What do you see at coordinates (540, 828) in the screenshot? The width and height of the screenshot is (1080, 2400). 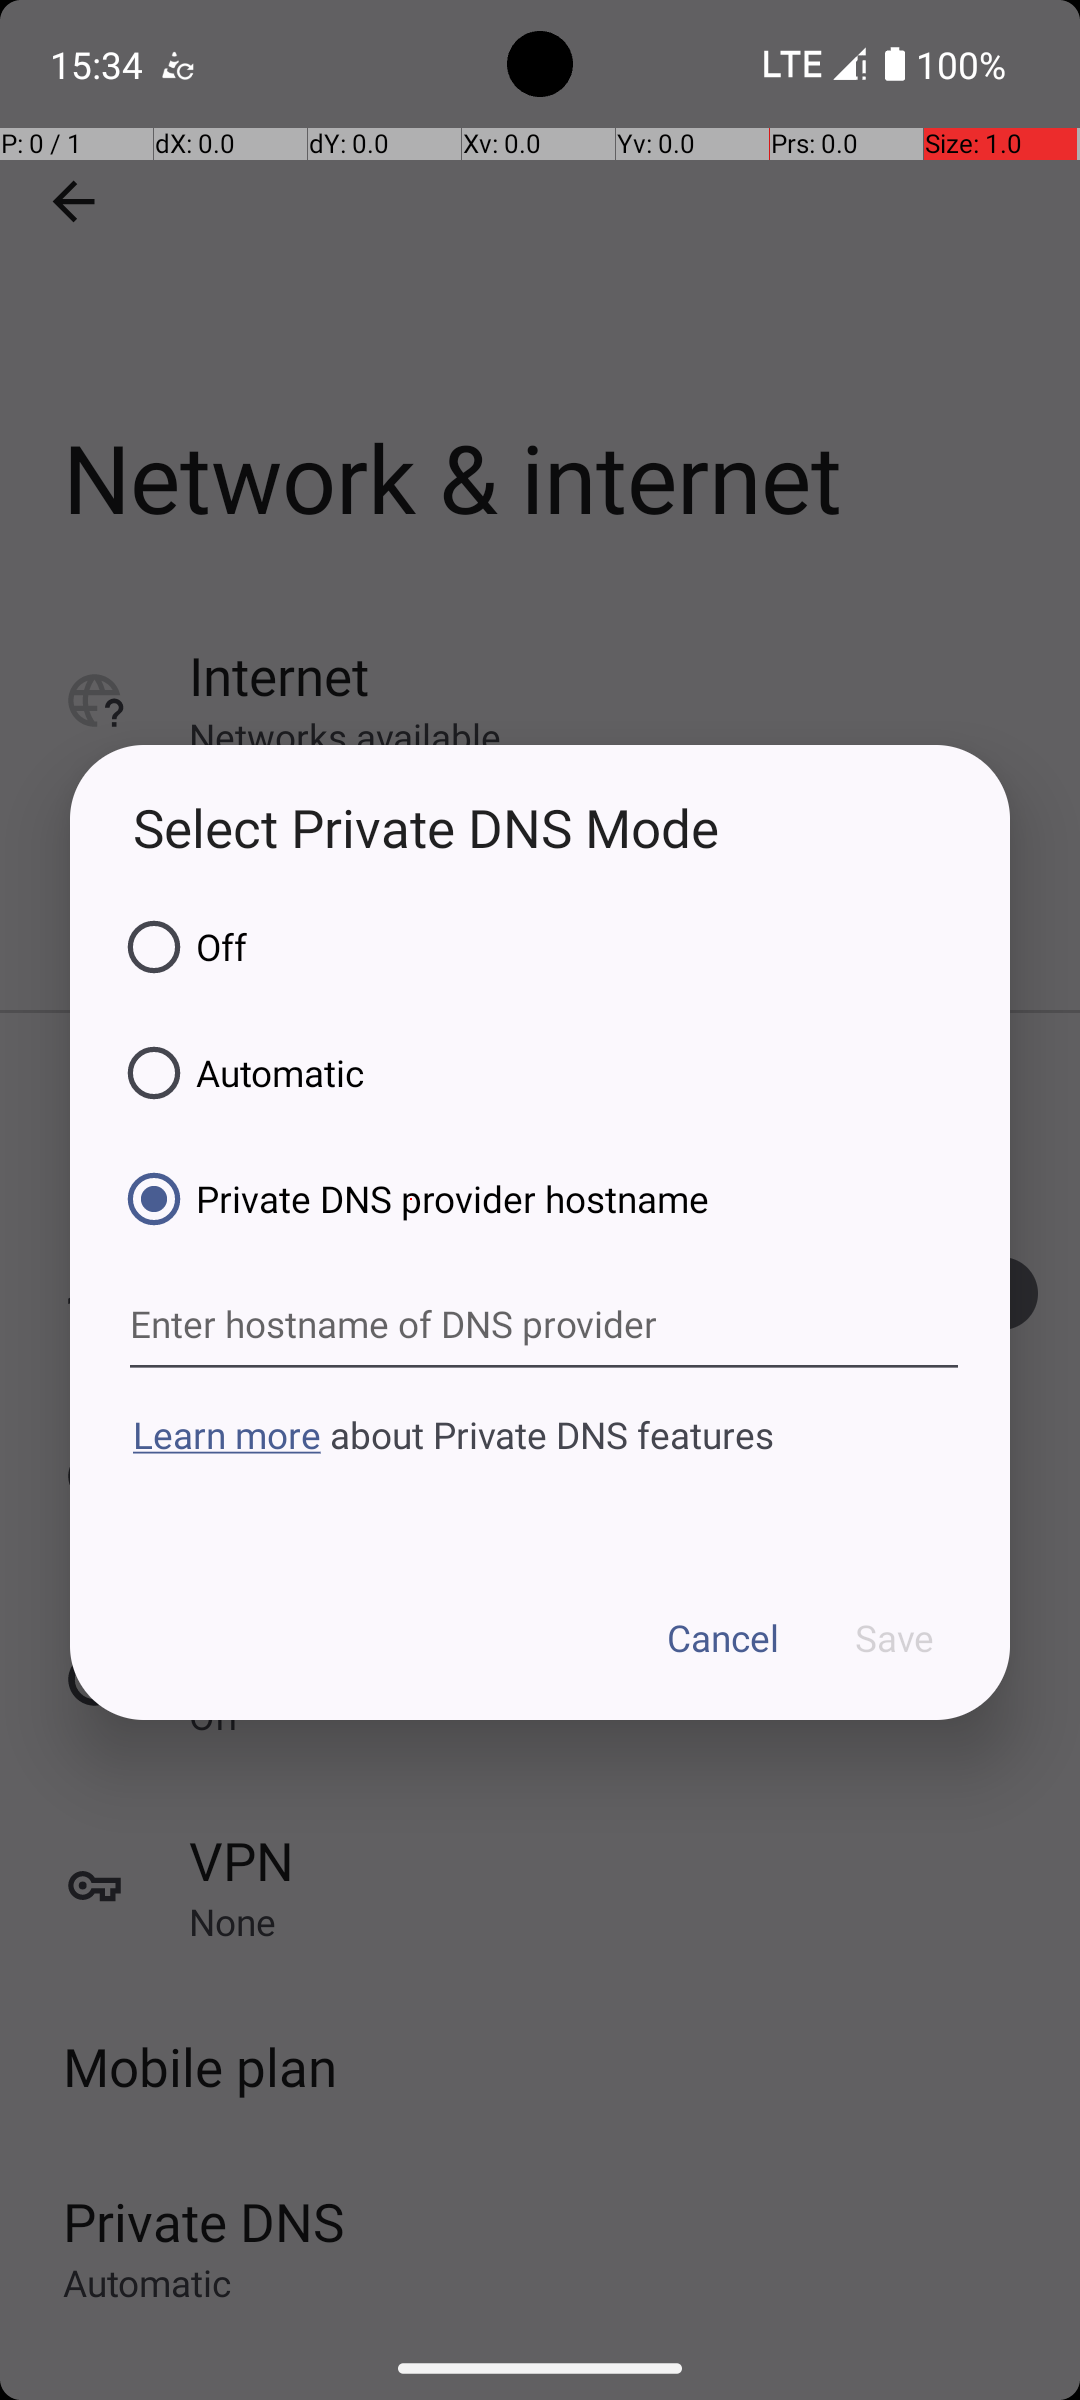 I see `Select Private DNS Mode` at bounding box center [540, 828].